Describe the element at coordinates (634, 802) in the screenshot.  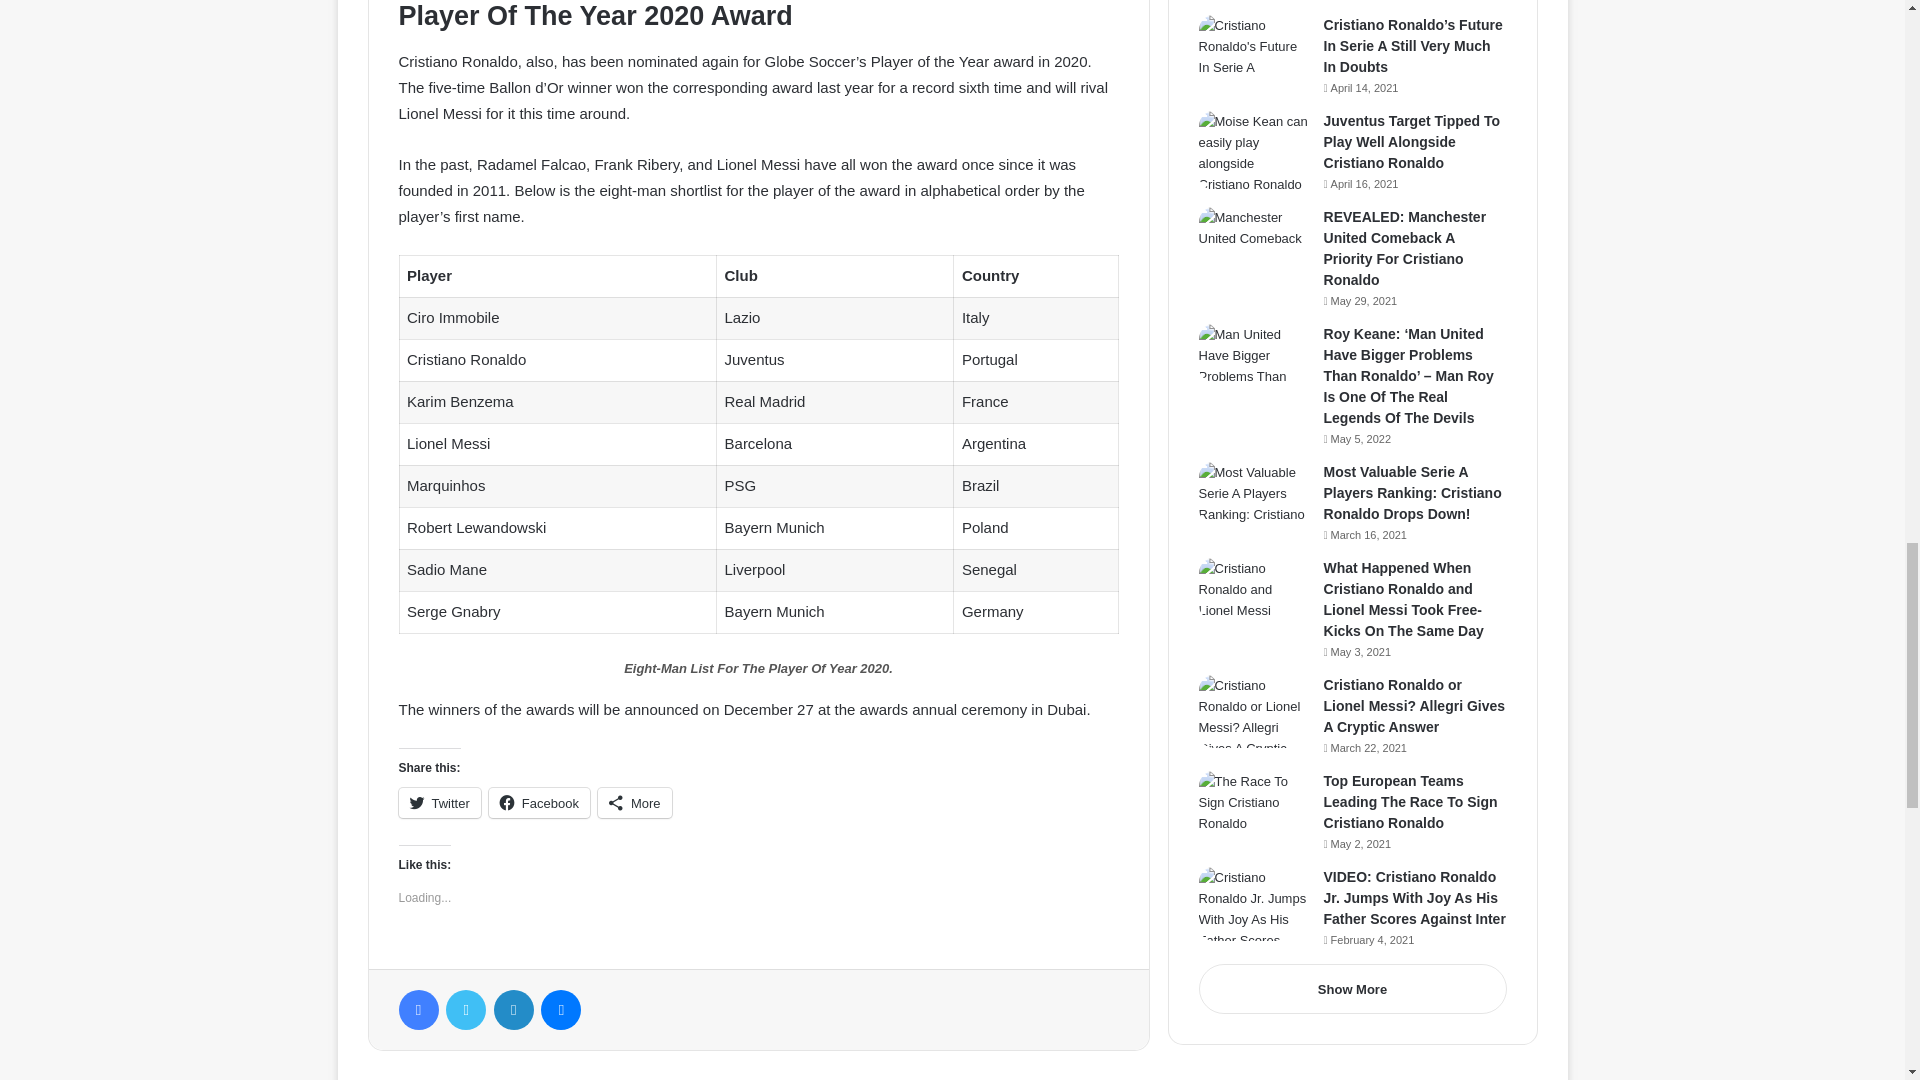
I see `More` at that location.